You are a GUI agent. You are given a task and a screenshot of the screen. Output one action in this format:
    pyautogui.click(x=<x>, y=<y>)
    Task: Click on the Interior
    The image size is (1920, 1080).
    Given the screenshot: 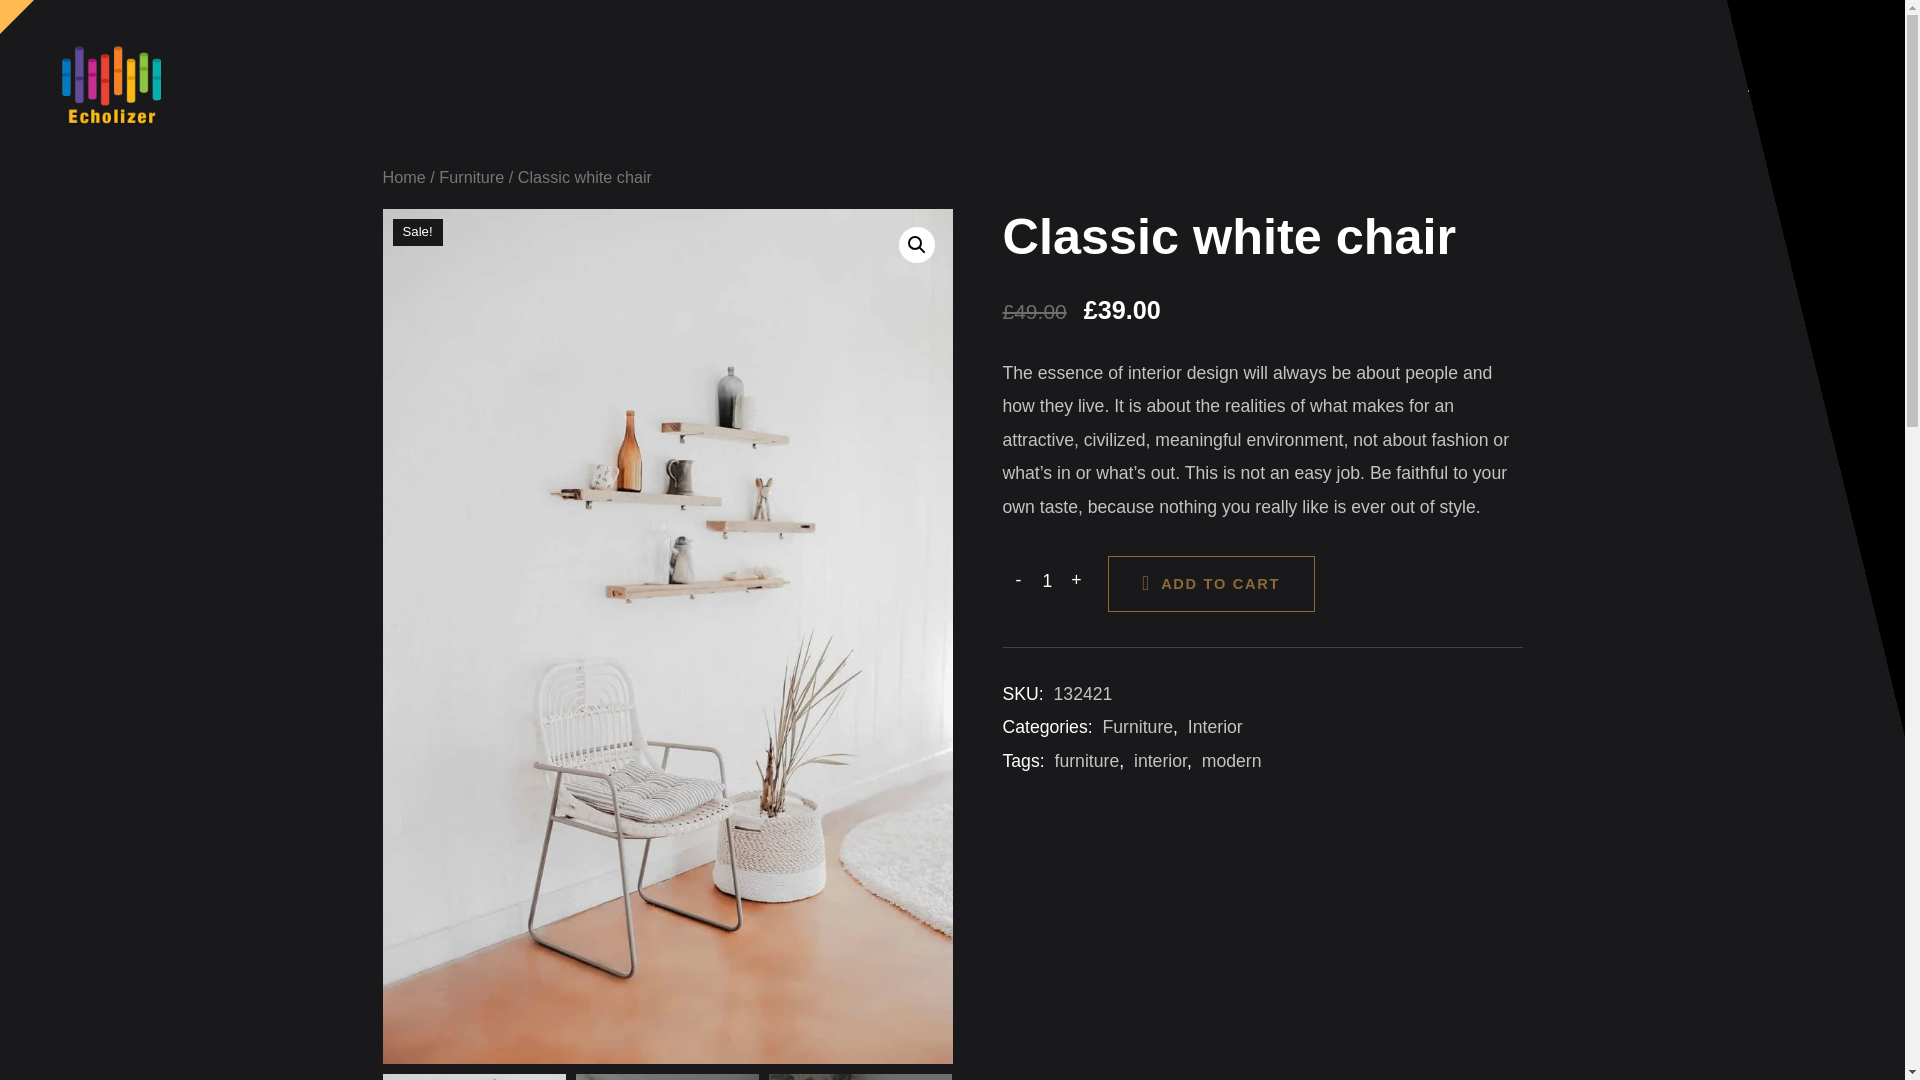 What is the action you would take?
    pyautogui.click(x=1215, y=726)
    